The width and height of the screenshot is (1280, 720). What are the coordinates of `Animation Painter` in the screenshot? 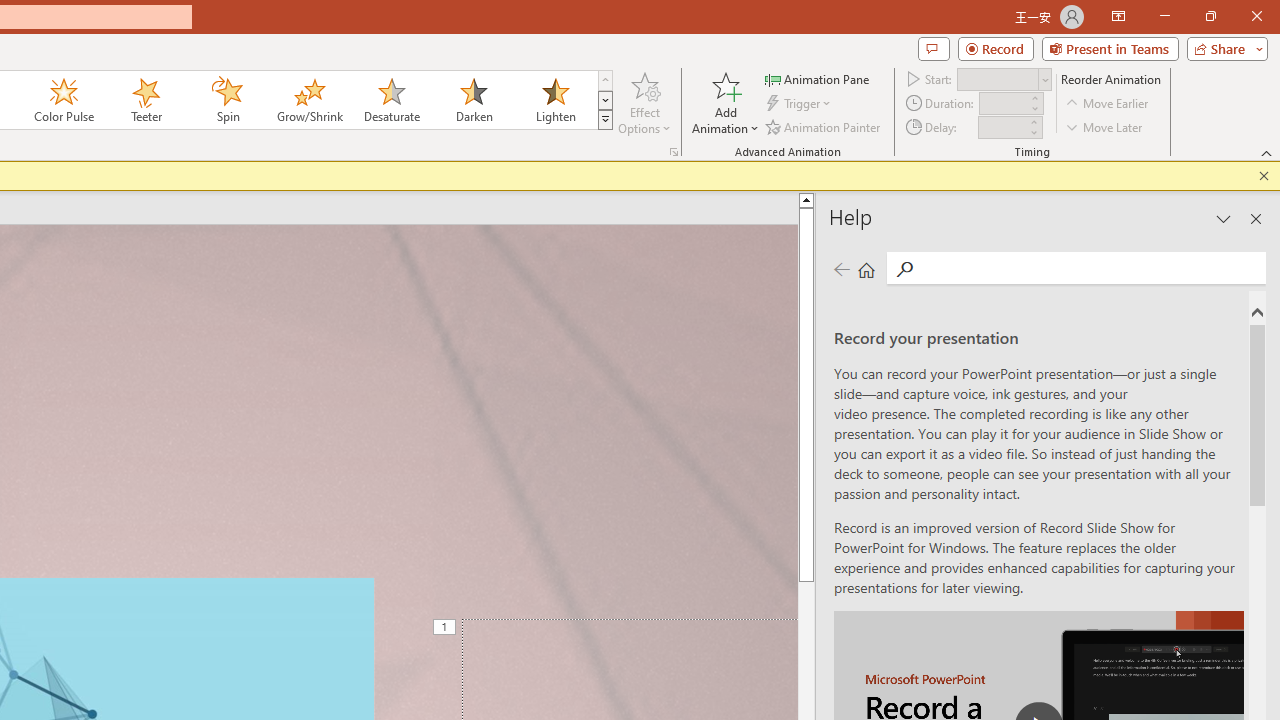 It's located at (824, 126).